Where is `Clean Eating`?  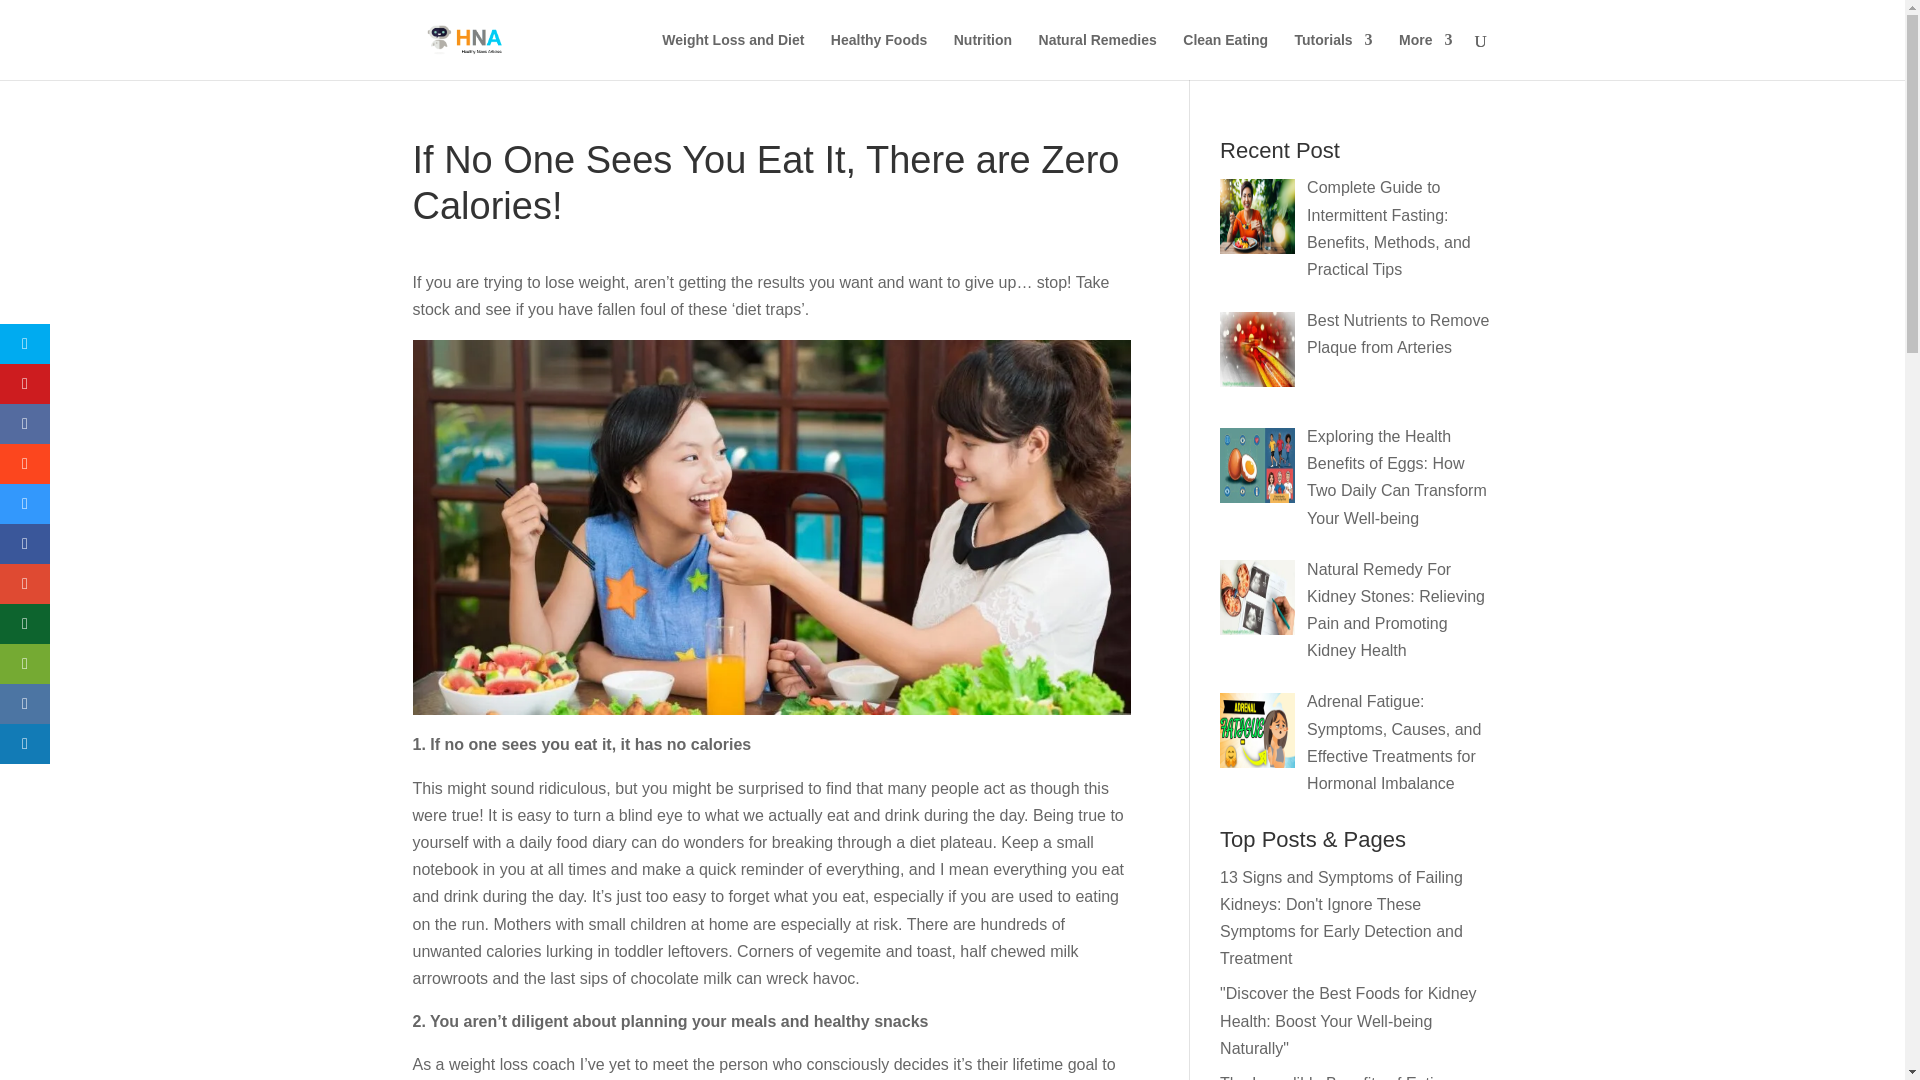 Clean Eating is located at coordinates (1224, 56).